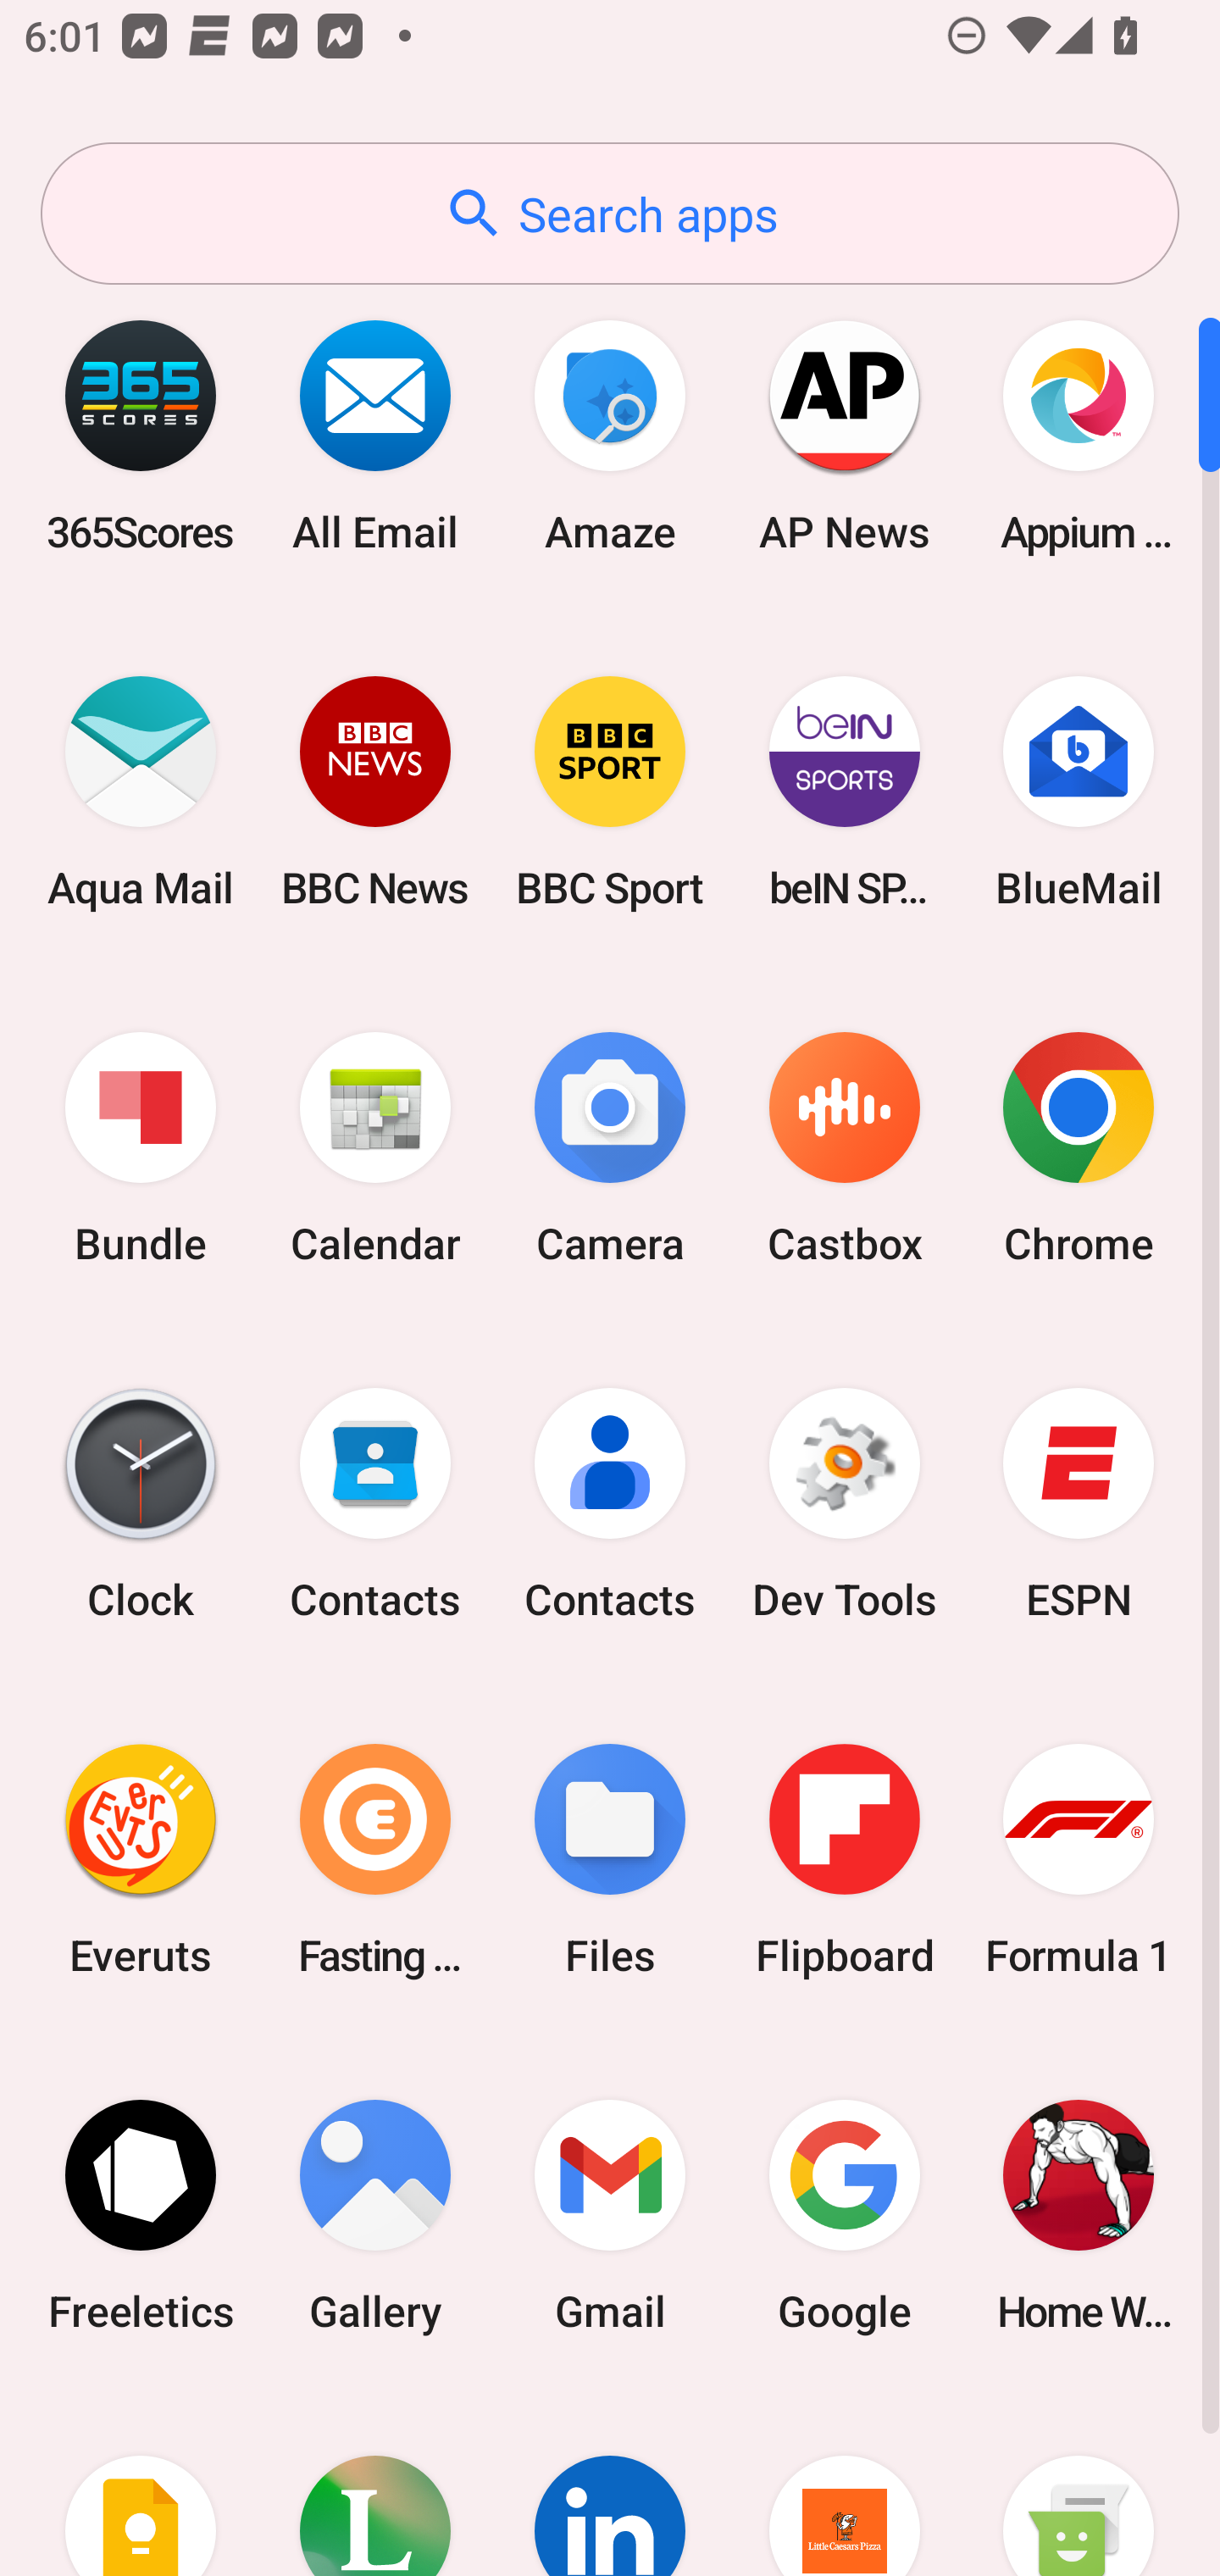 This screenshot has height=2576, width=1220. I want to click on 365Scores, so click(141, 436).